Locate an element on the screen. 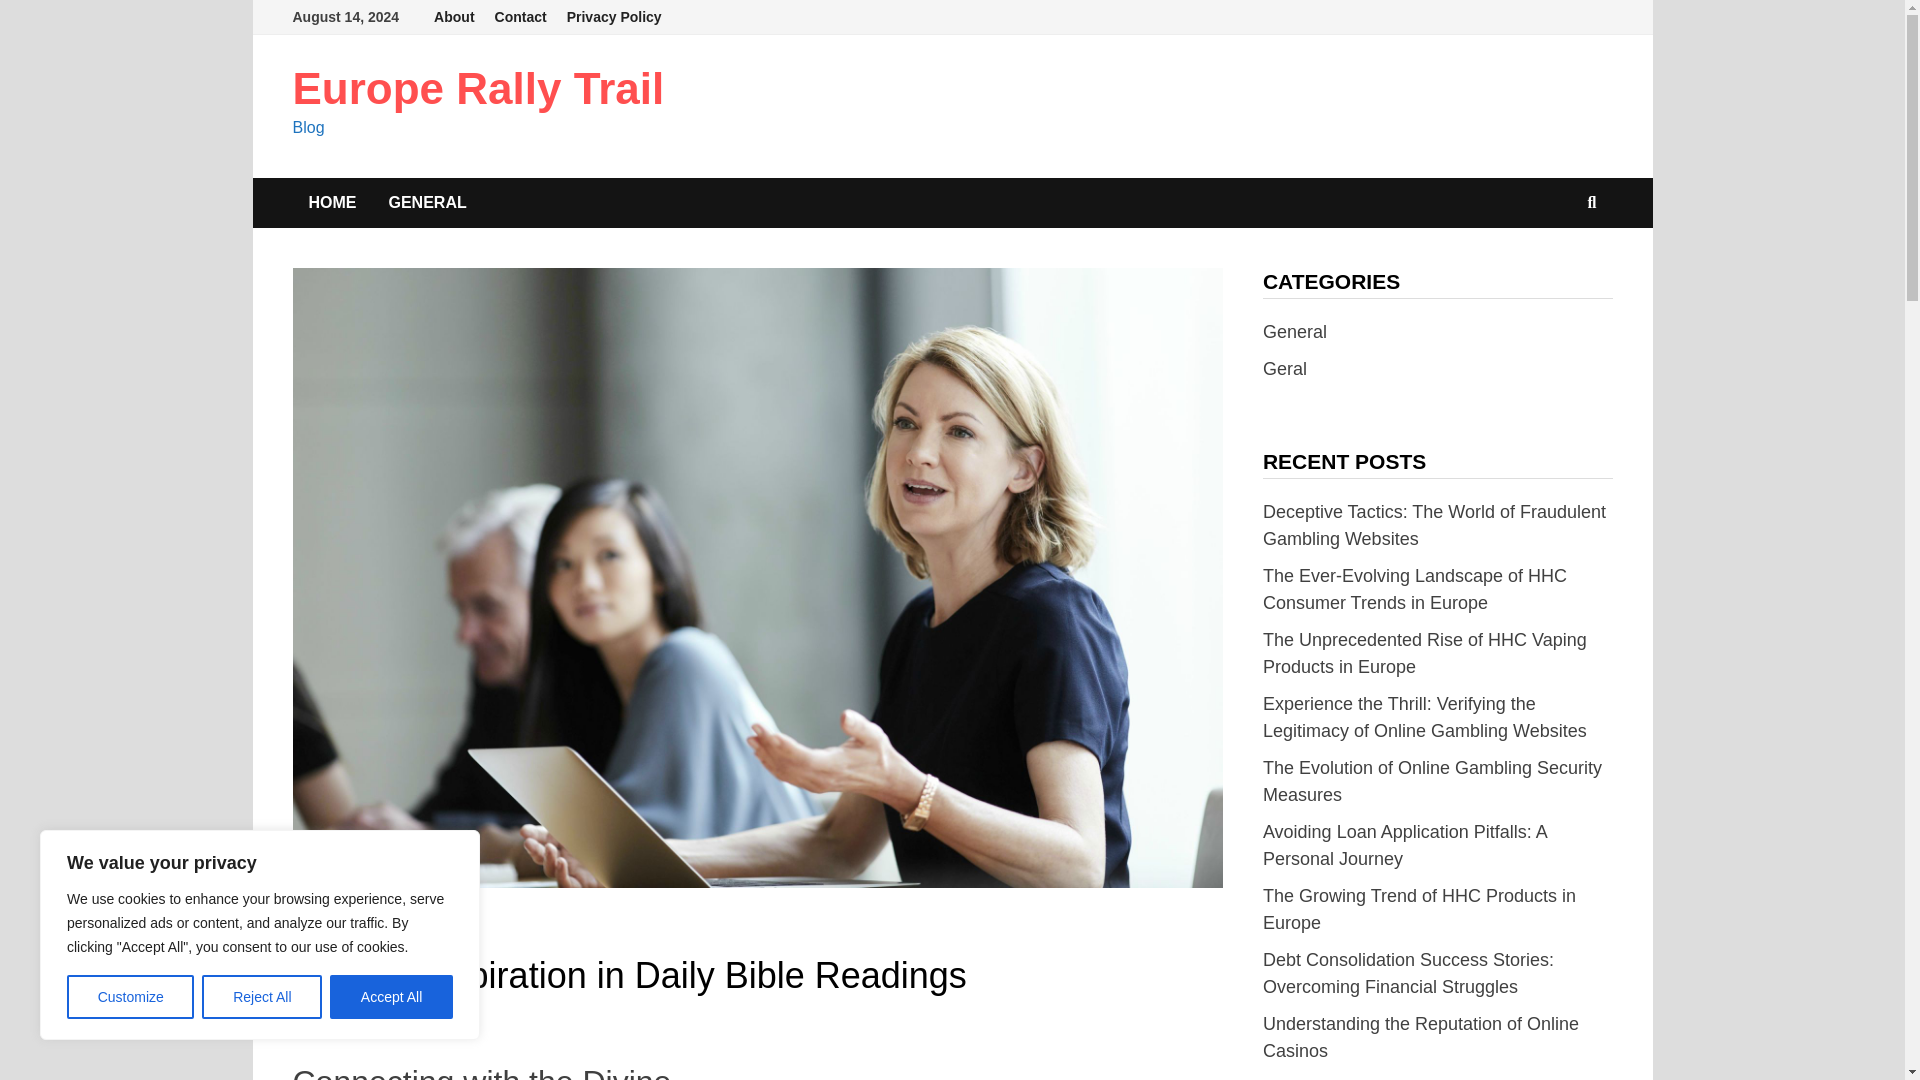 The image size is (1920, 1080). Reject All is located at coordinates (262, 997).